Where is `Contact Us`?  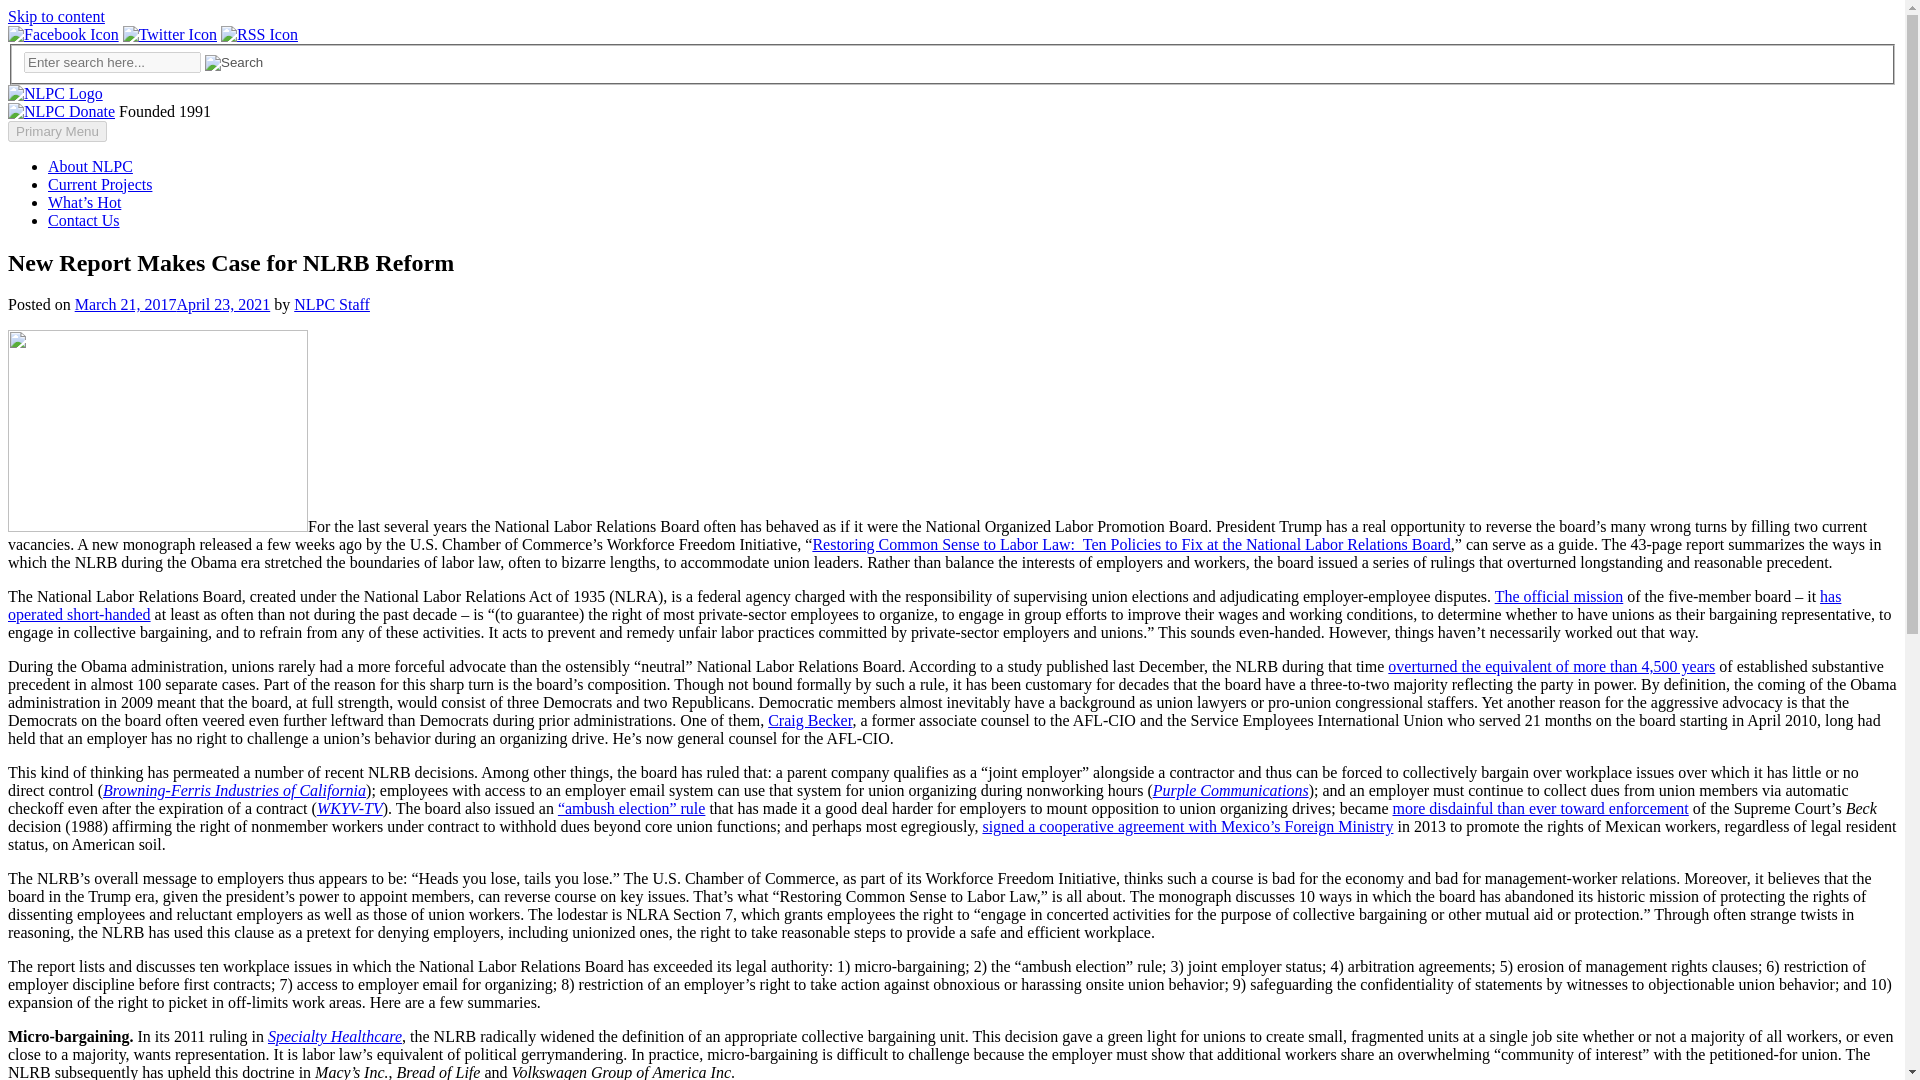
Contact Us is located at coordinates (84, 220).